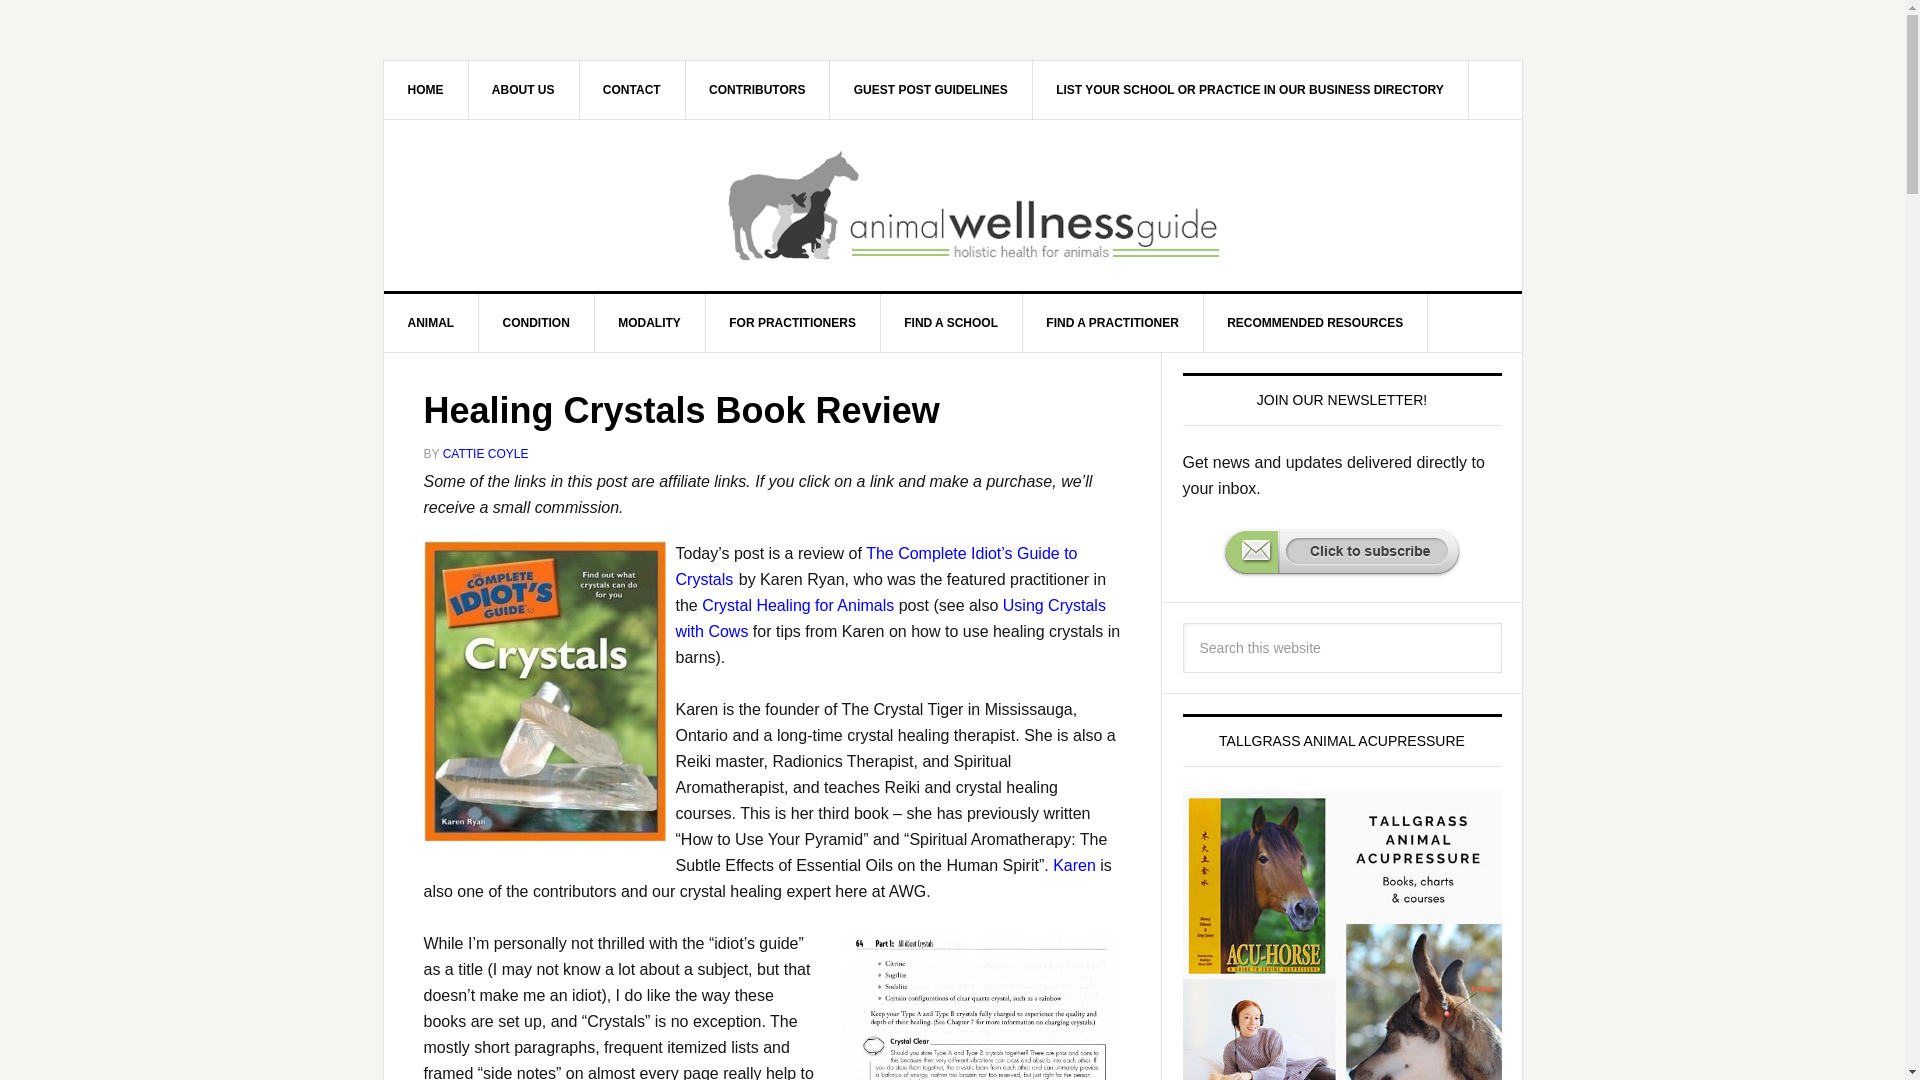  I want to click on CONDITION, so click(536, 322).